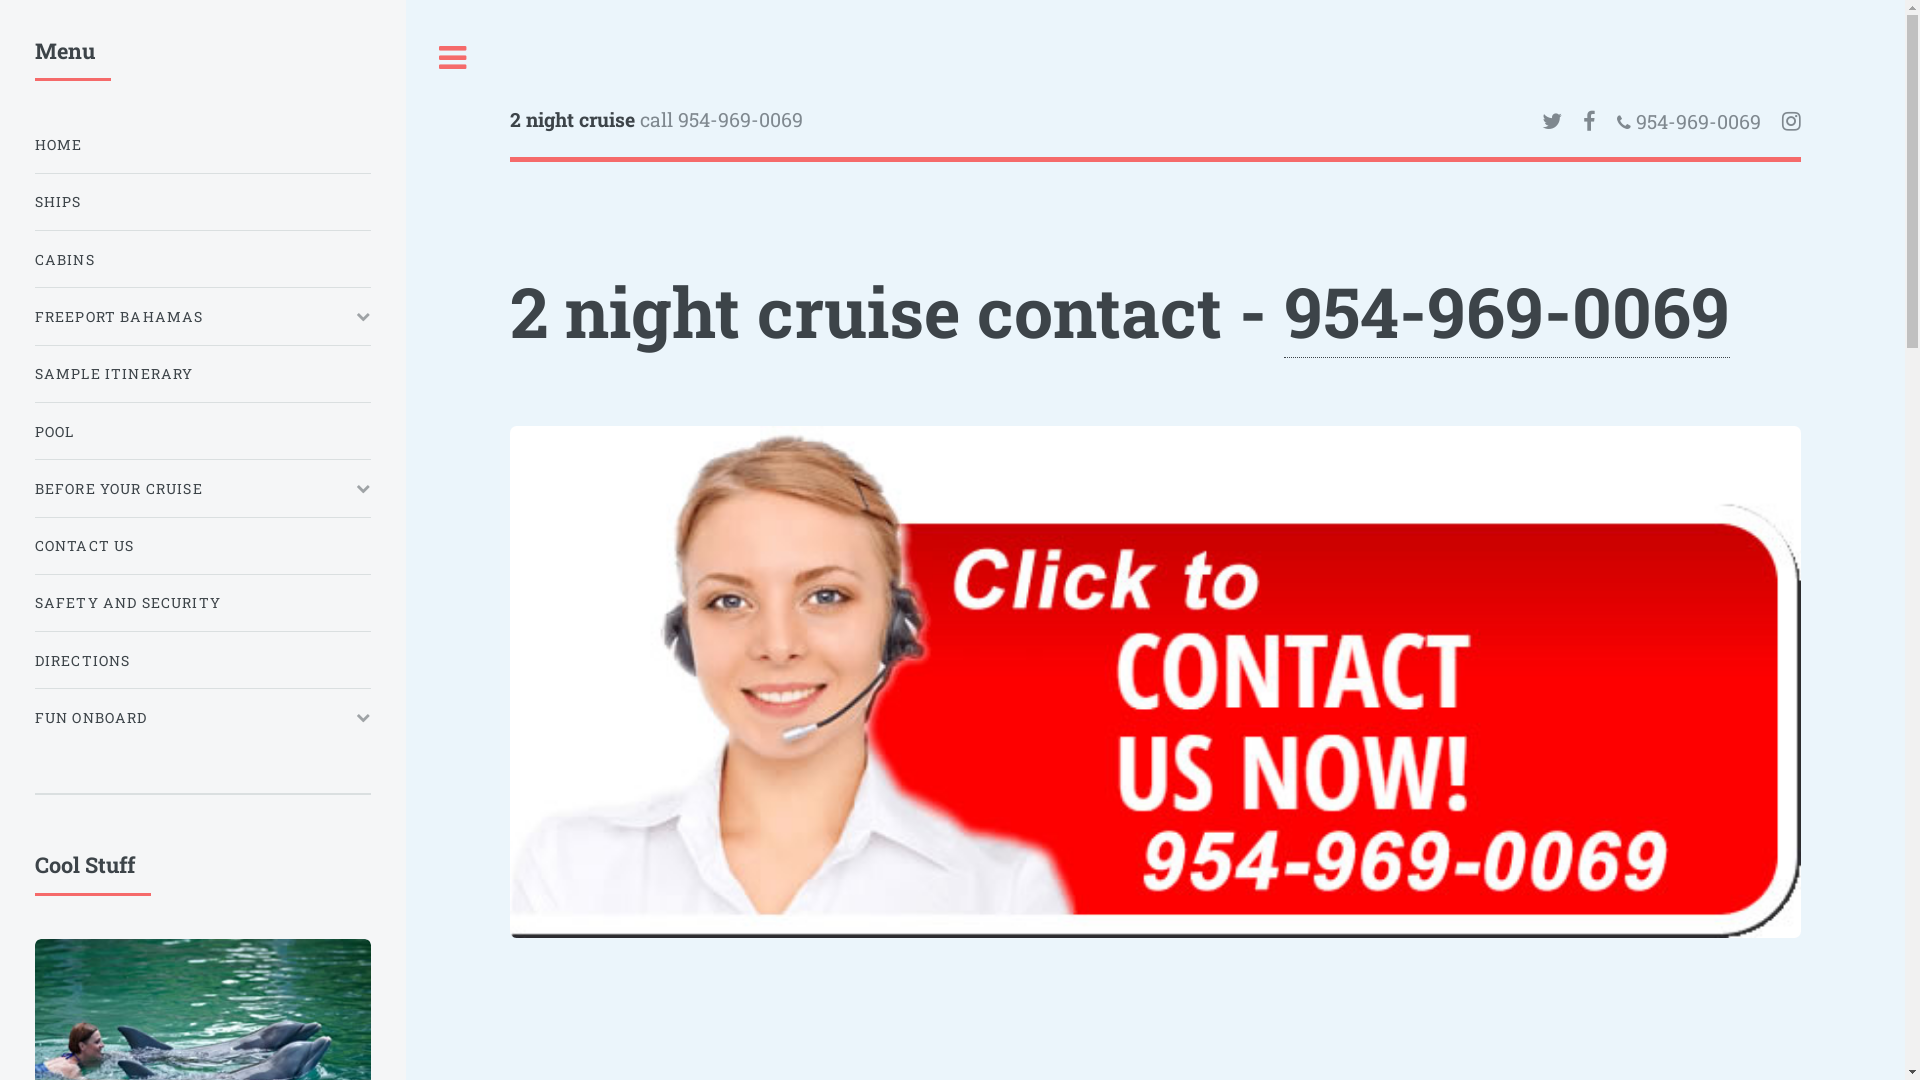  I want to click on 954-969-0069, so click(1507, 312).